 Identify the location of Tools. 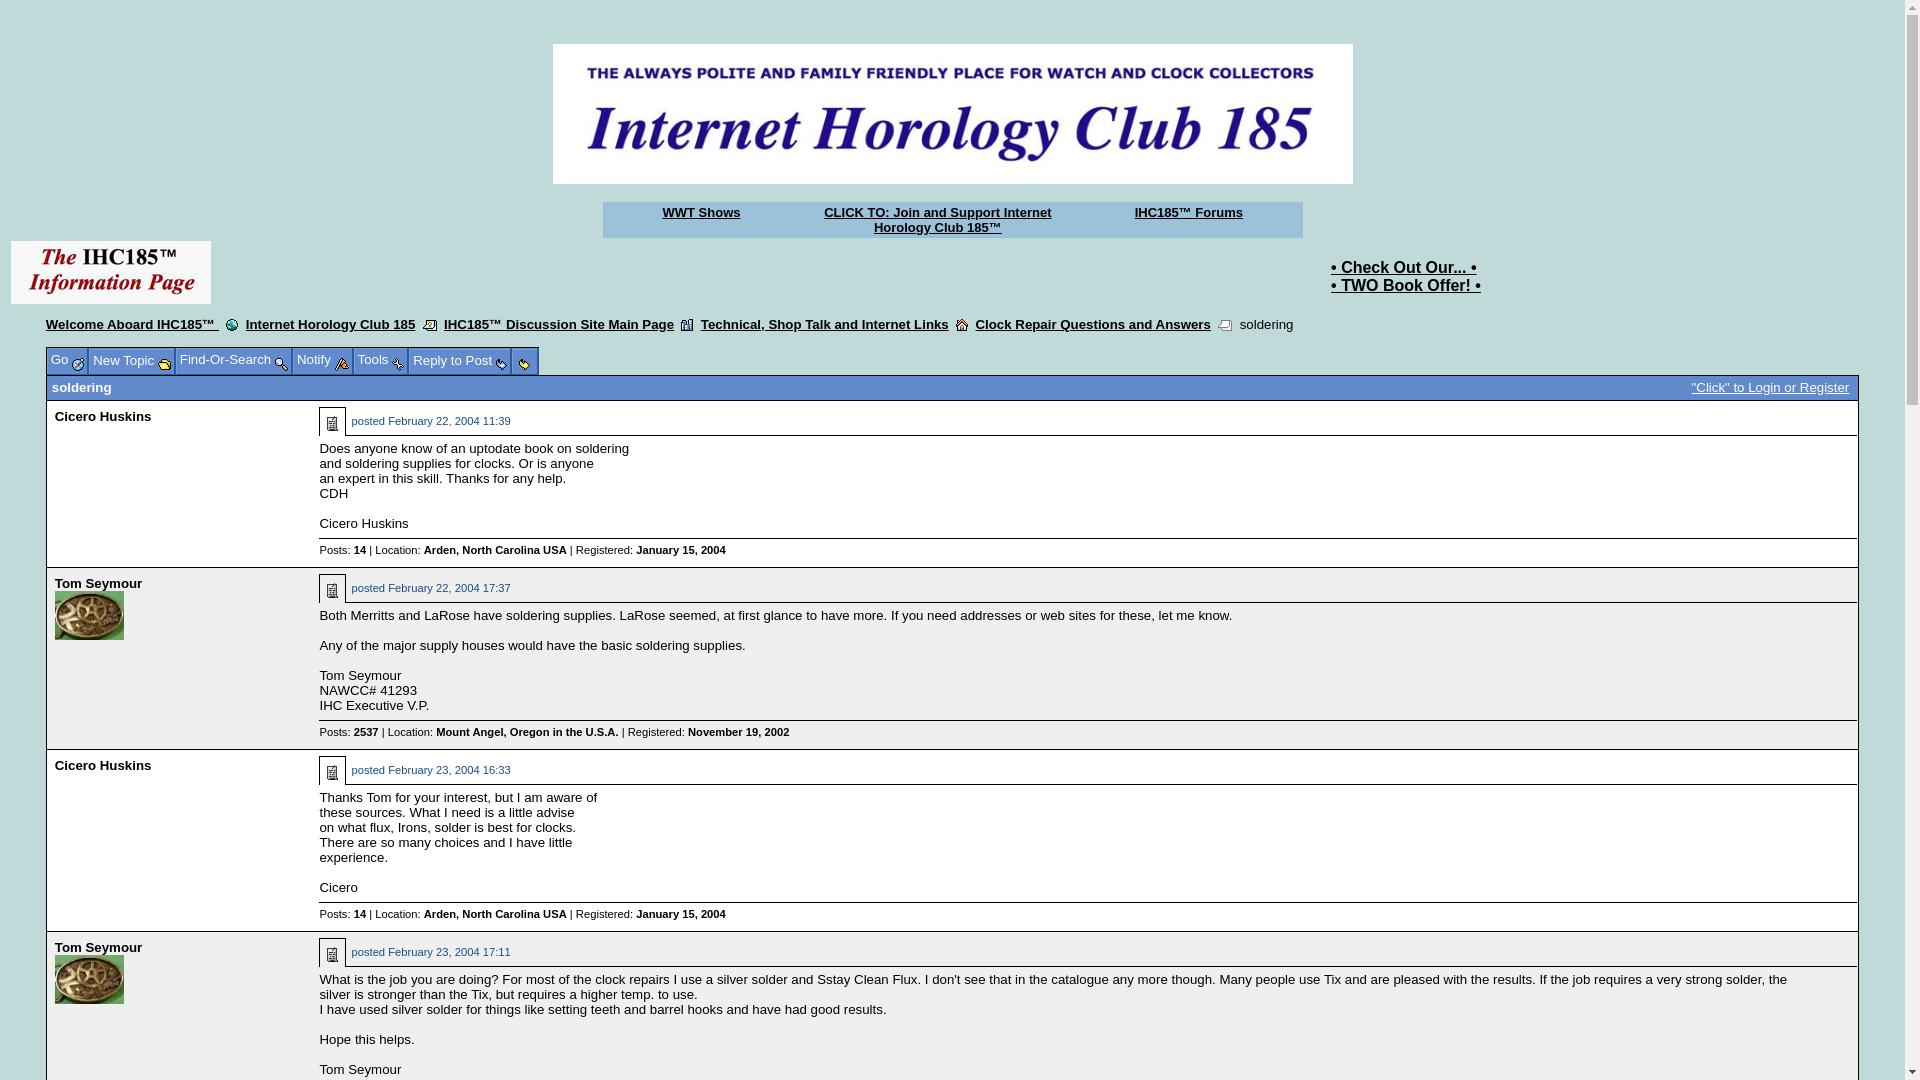
(382, 362).